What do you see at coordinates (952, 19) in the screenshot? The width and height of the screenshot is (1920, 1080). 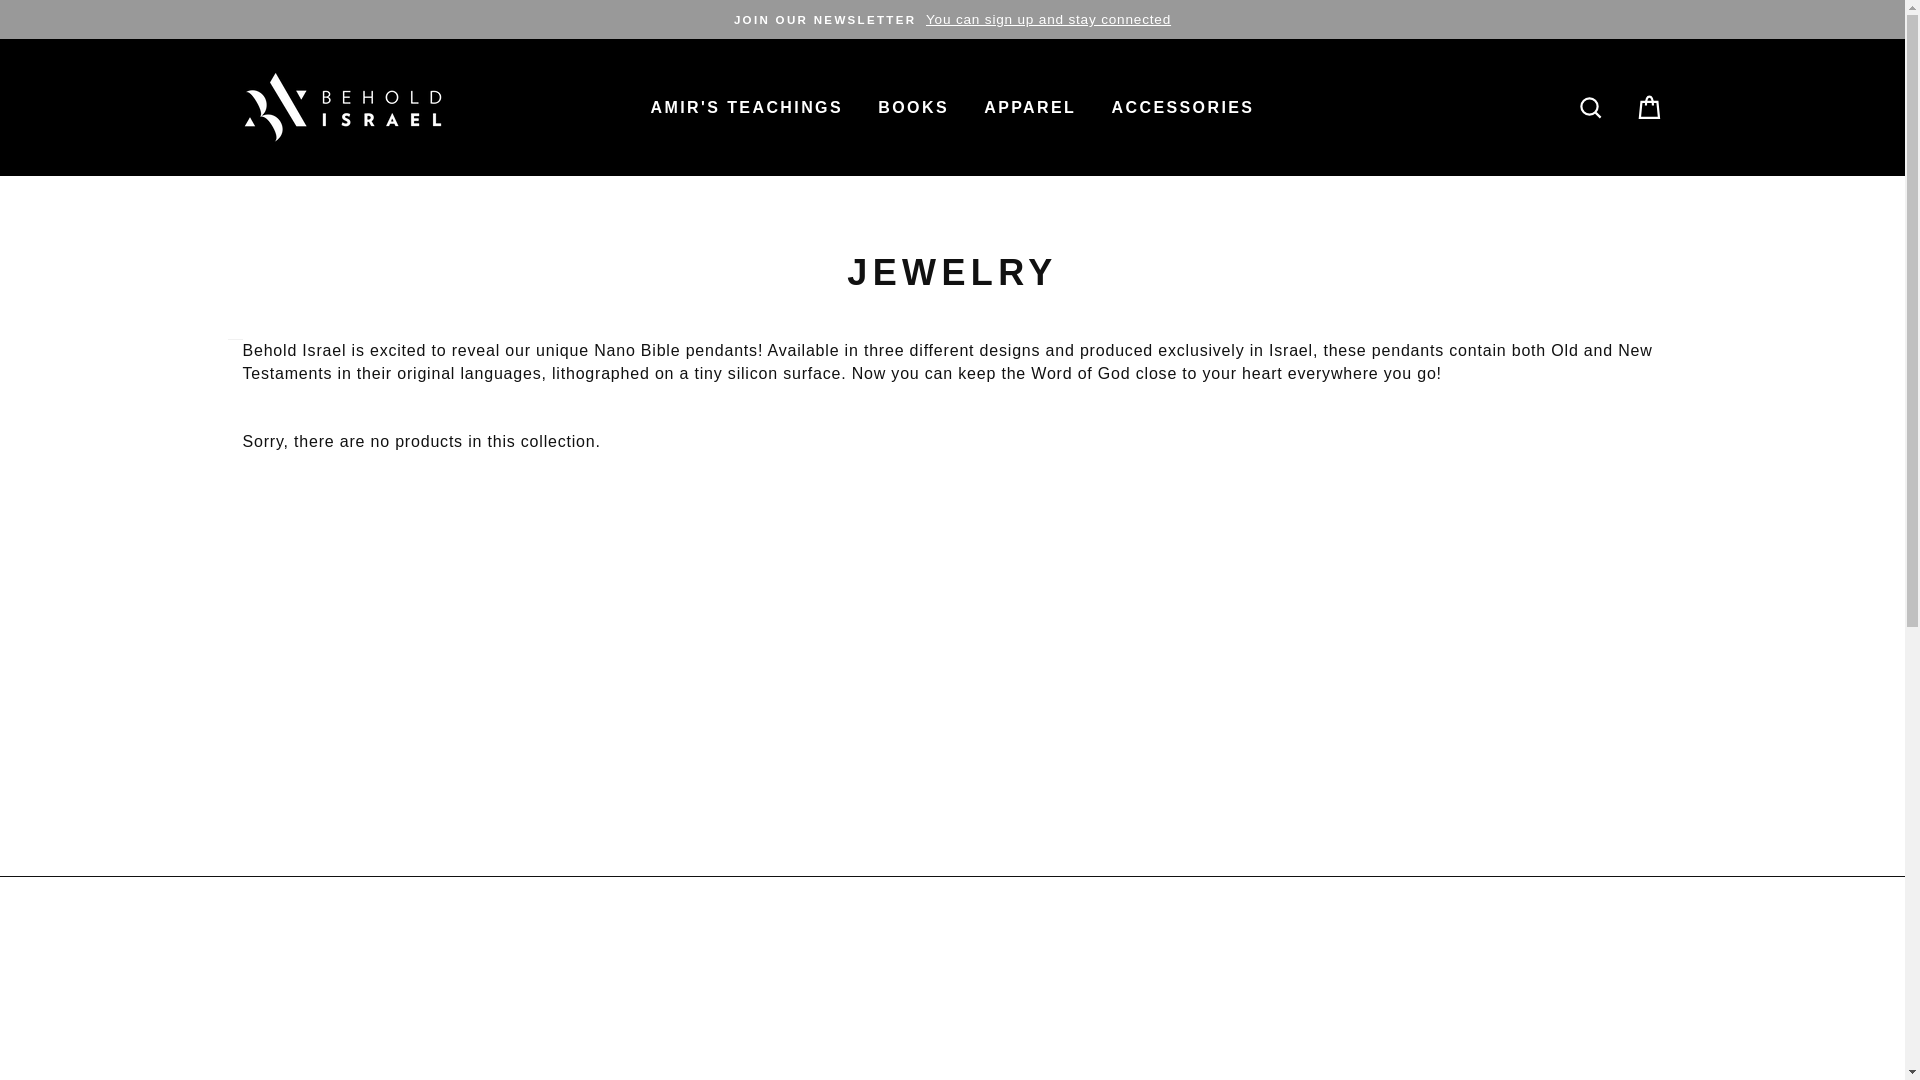 I see `JOIN OUR NEWSLETTER You can sign up and stay connected` at bounding box center [952, 19].